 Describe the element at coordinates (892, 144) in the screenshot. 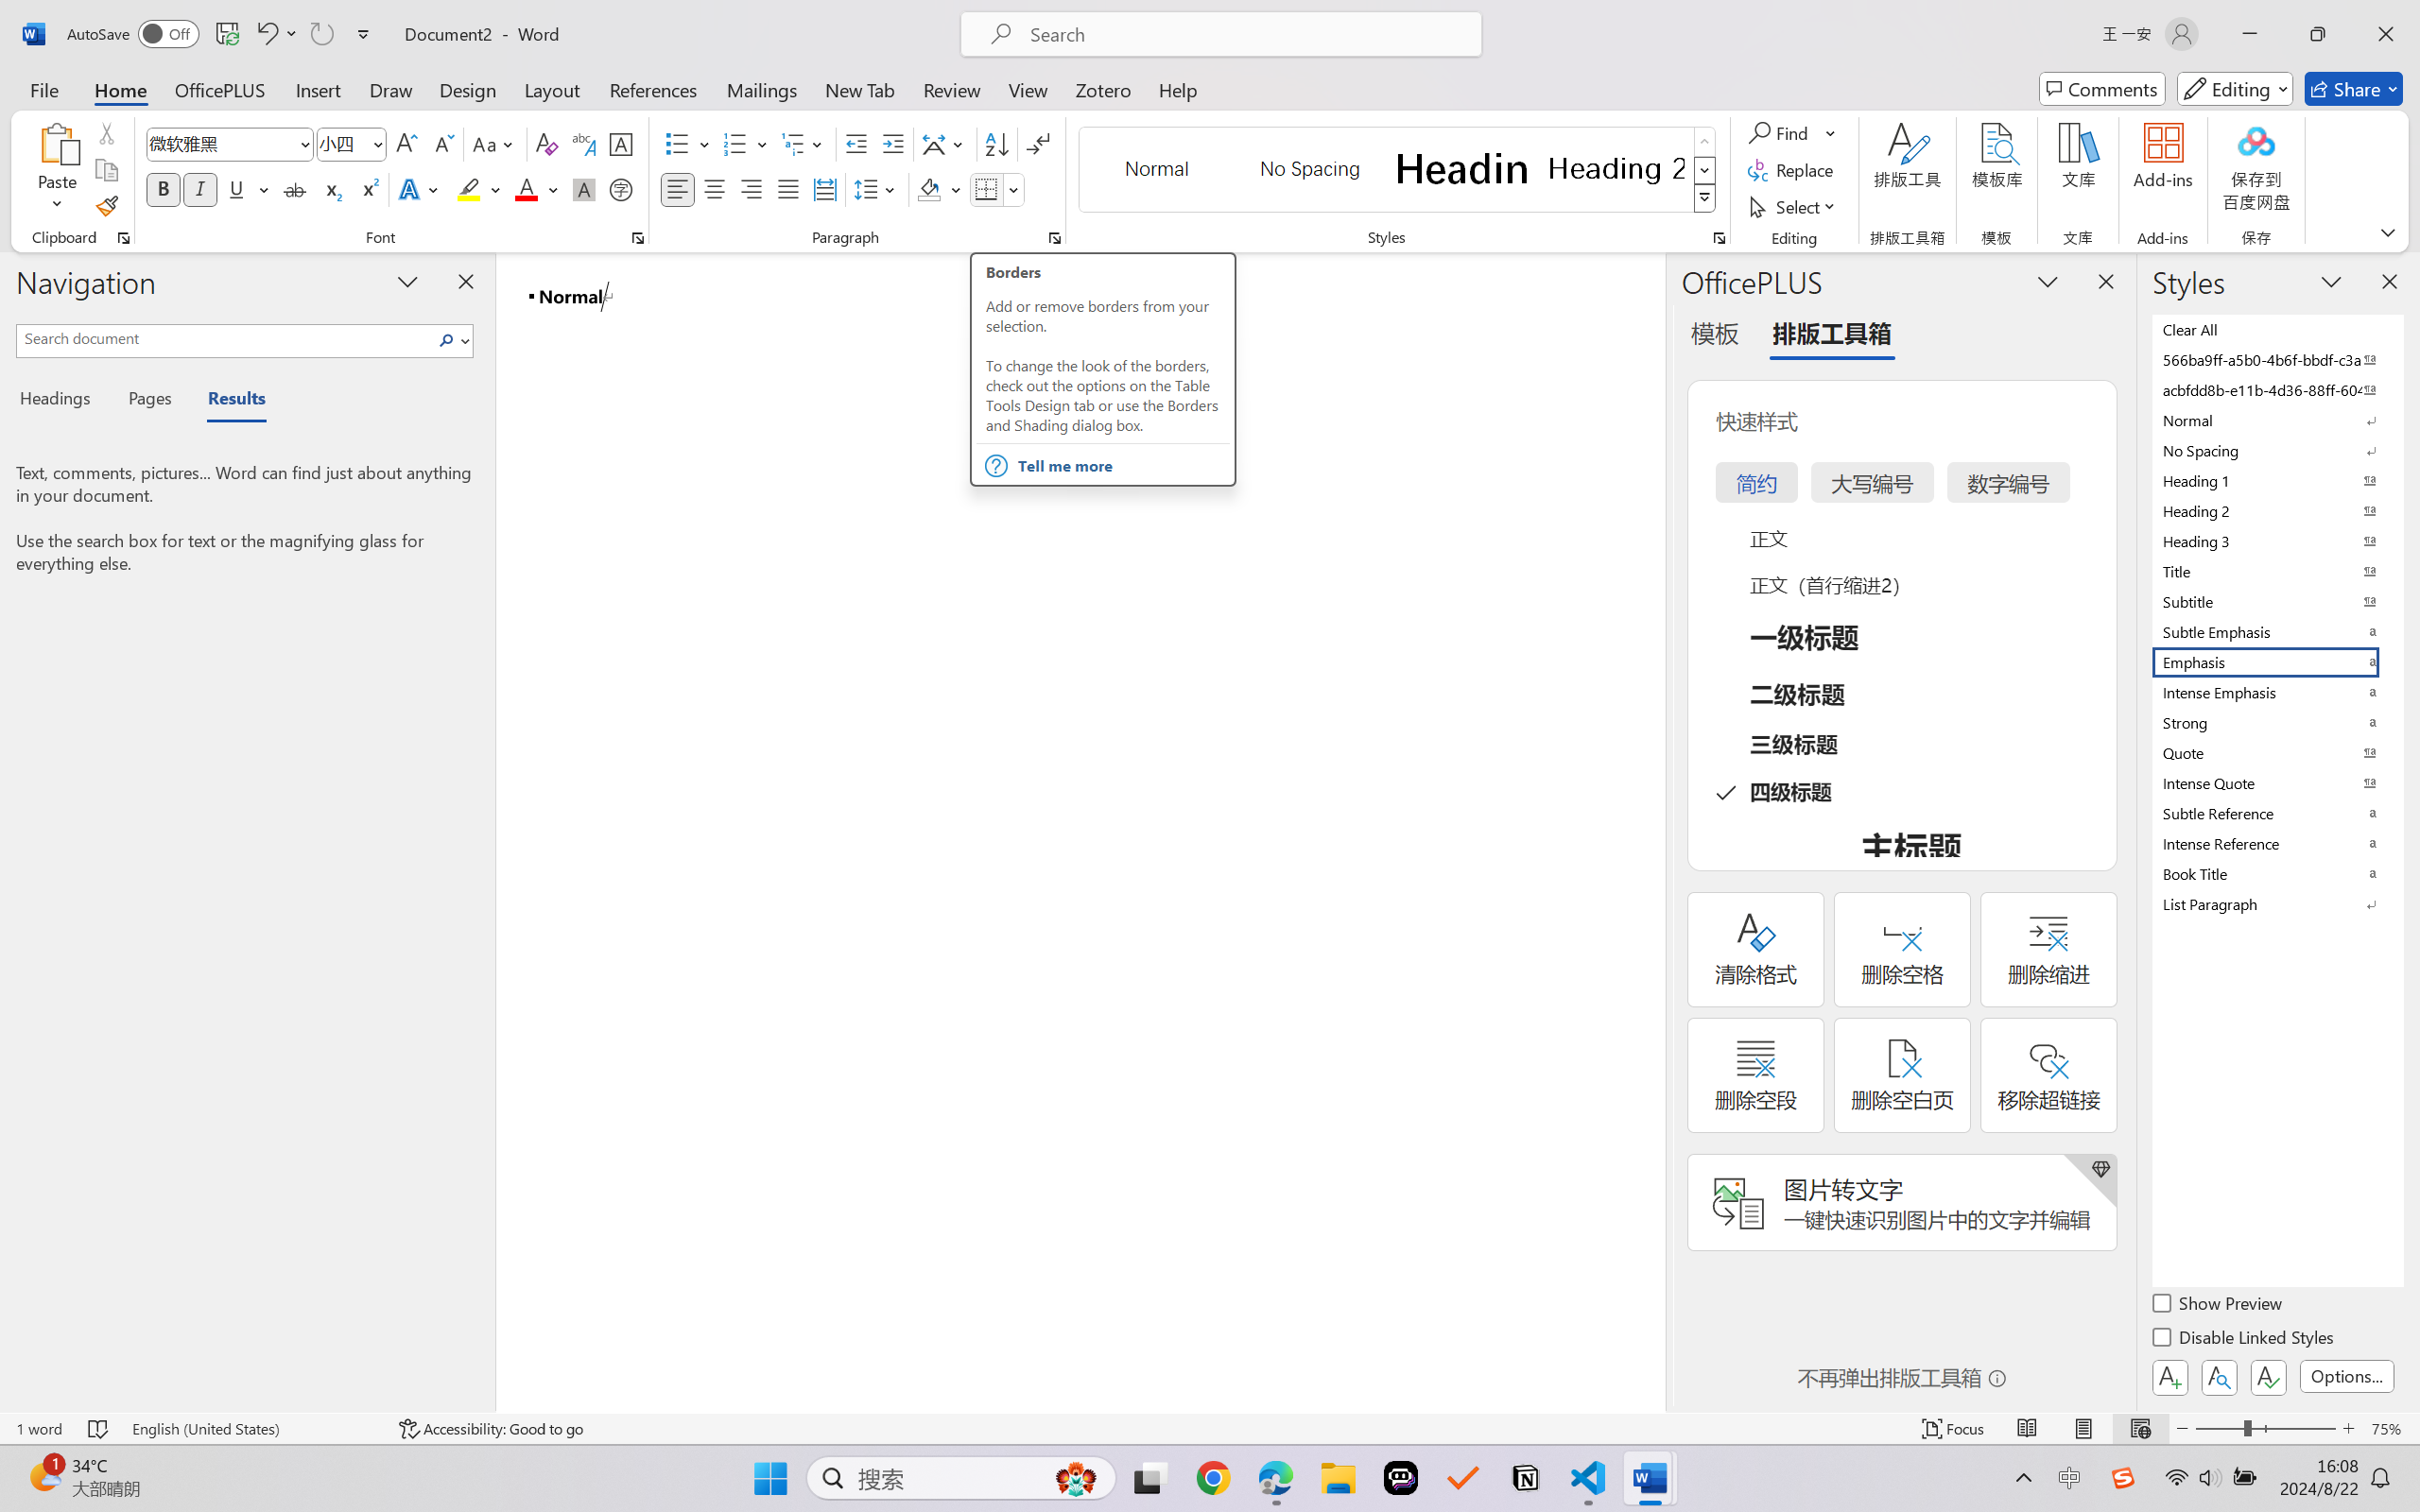

I see `Increase Indent` at that location.